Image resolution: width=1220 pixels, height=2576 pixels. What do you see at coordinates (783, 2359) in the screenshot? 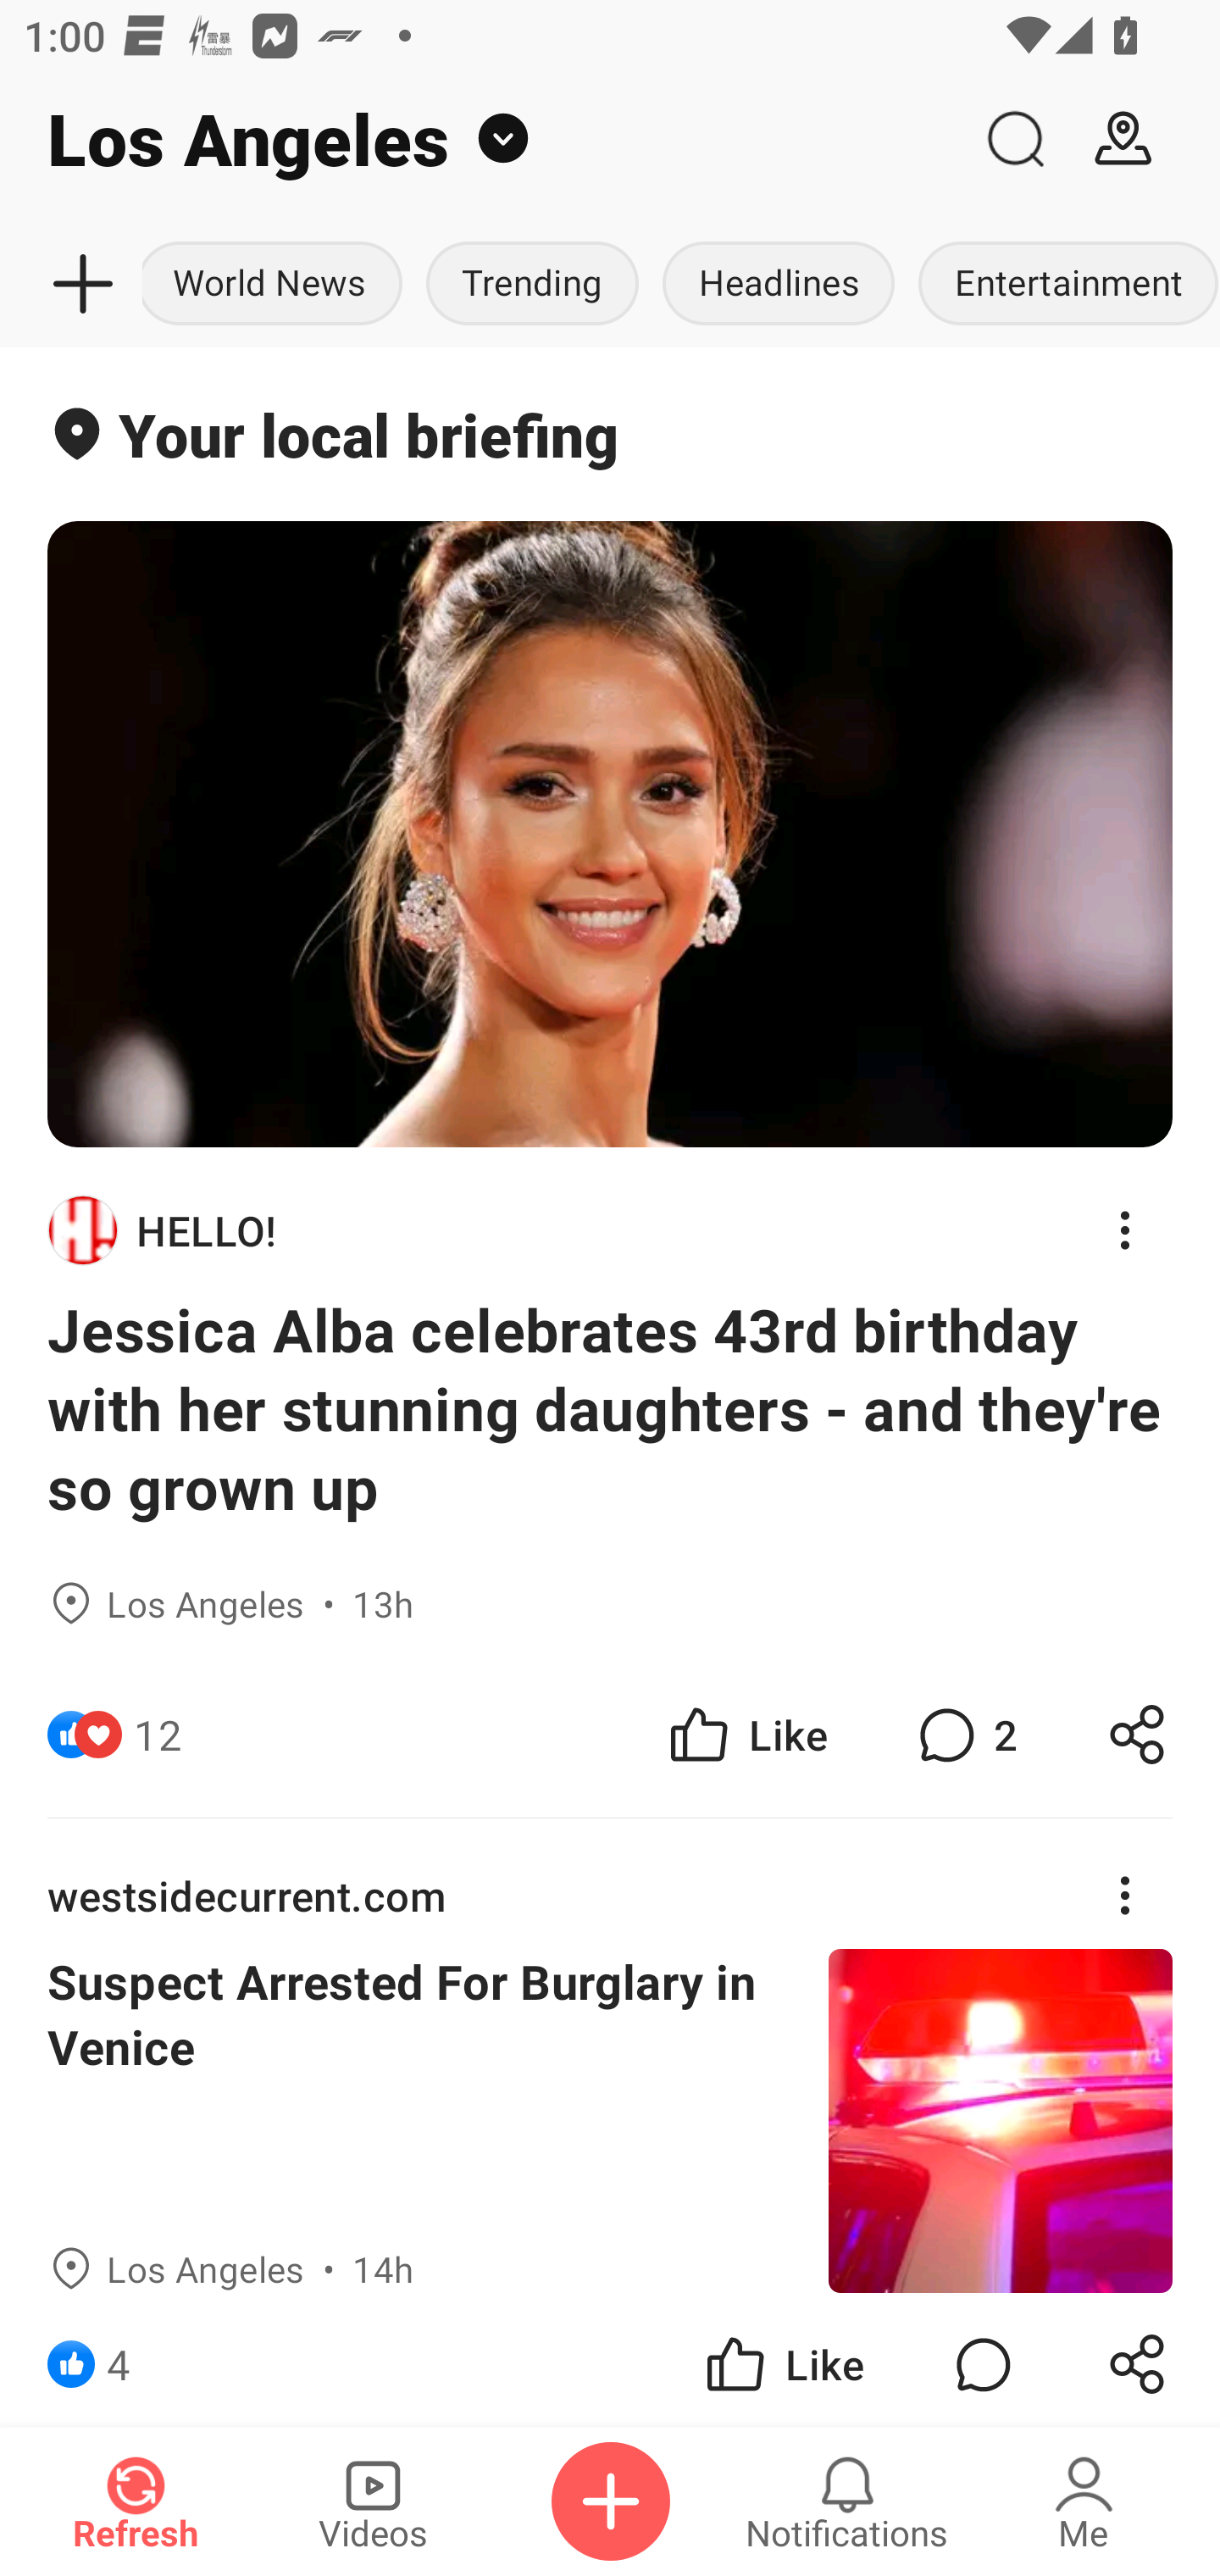
I see `Like` at bounding box center [783, 2359].